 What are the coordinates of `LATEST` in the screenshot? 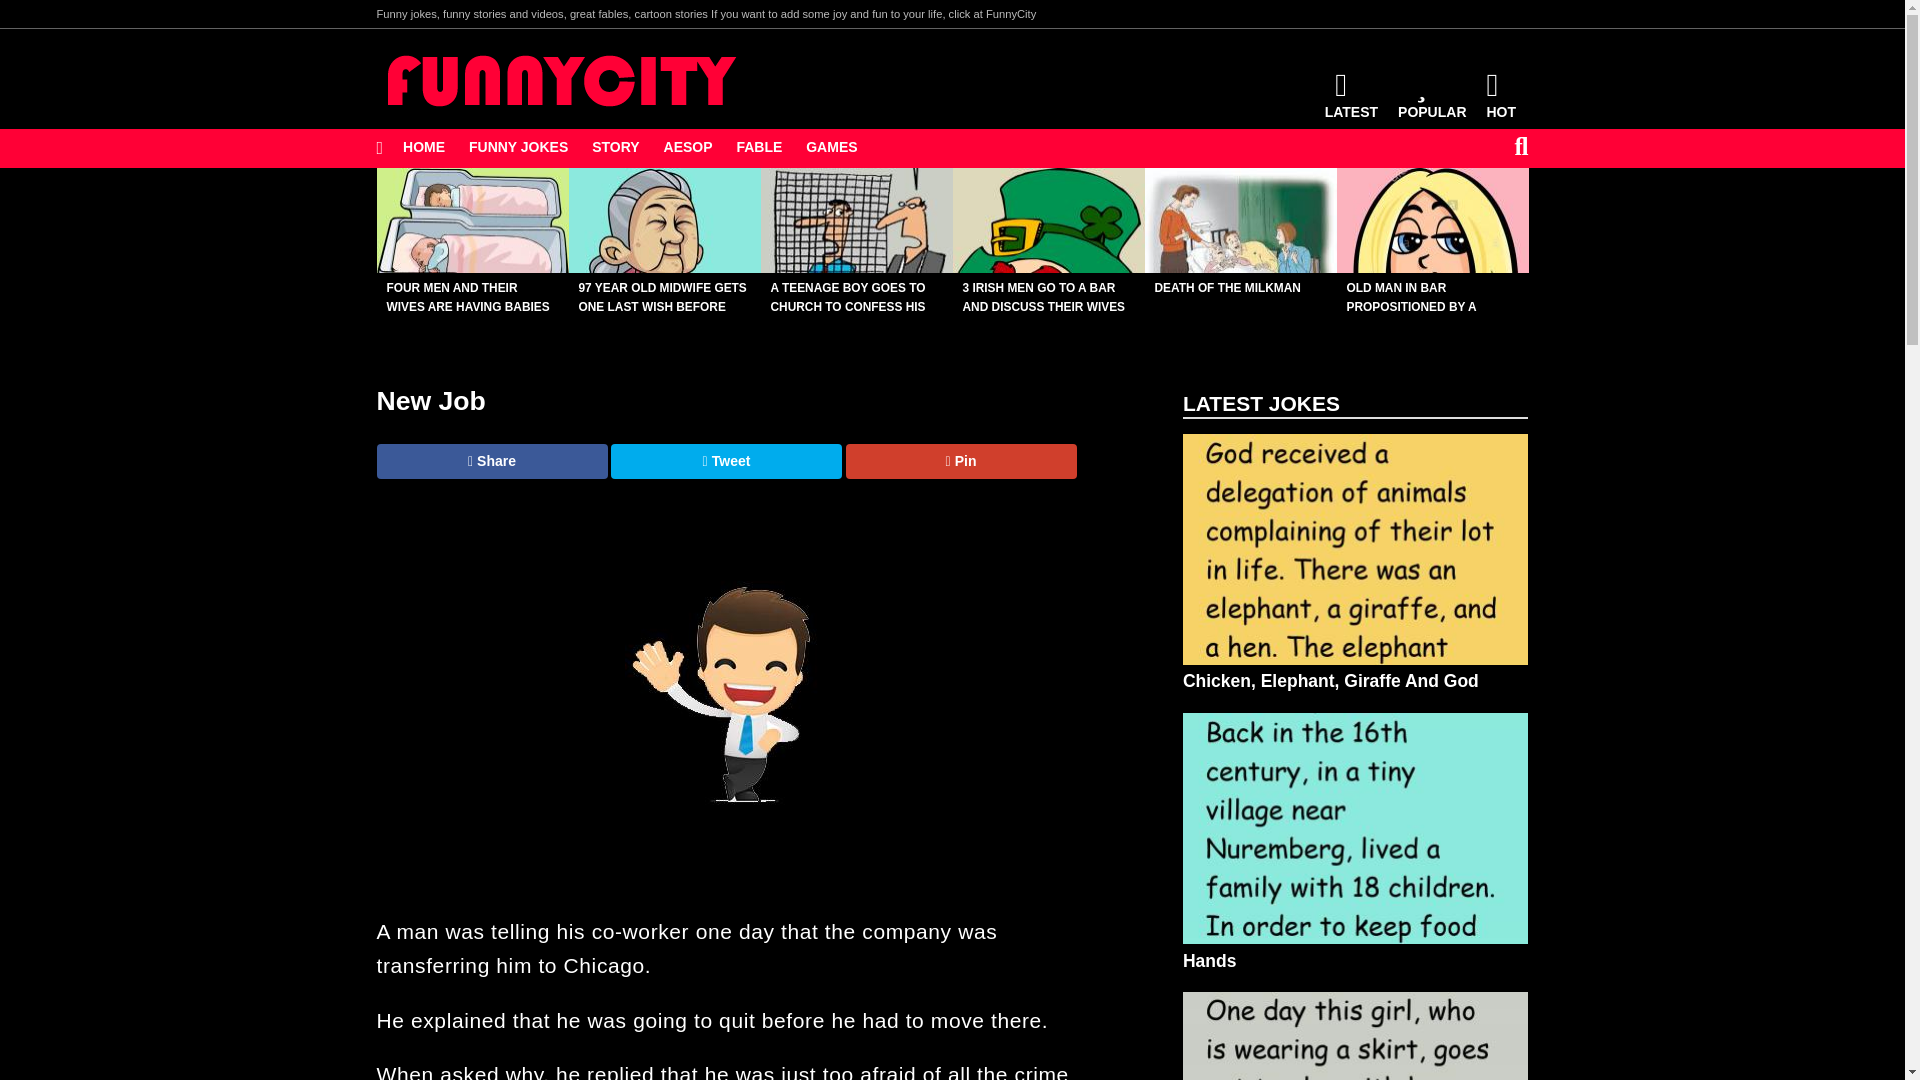 It's located at (1352, 96).